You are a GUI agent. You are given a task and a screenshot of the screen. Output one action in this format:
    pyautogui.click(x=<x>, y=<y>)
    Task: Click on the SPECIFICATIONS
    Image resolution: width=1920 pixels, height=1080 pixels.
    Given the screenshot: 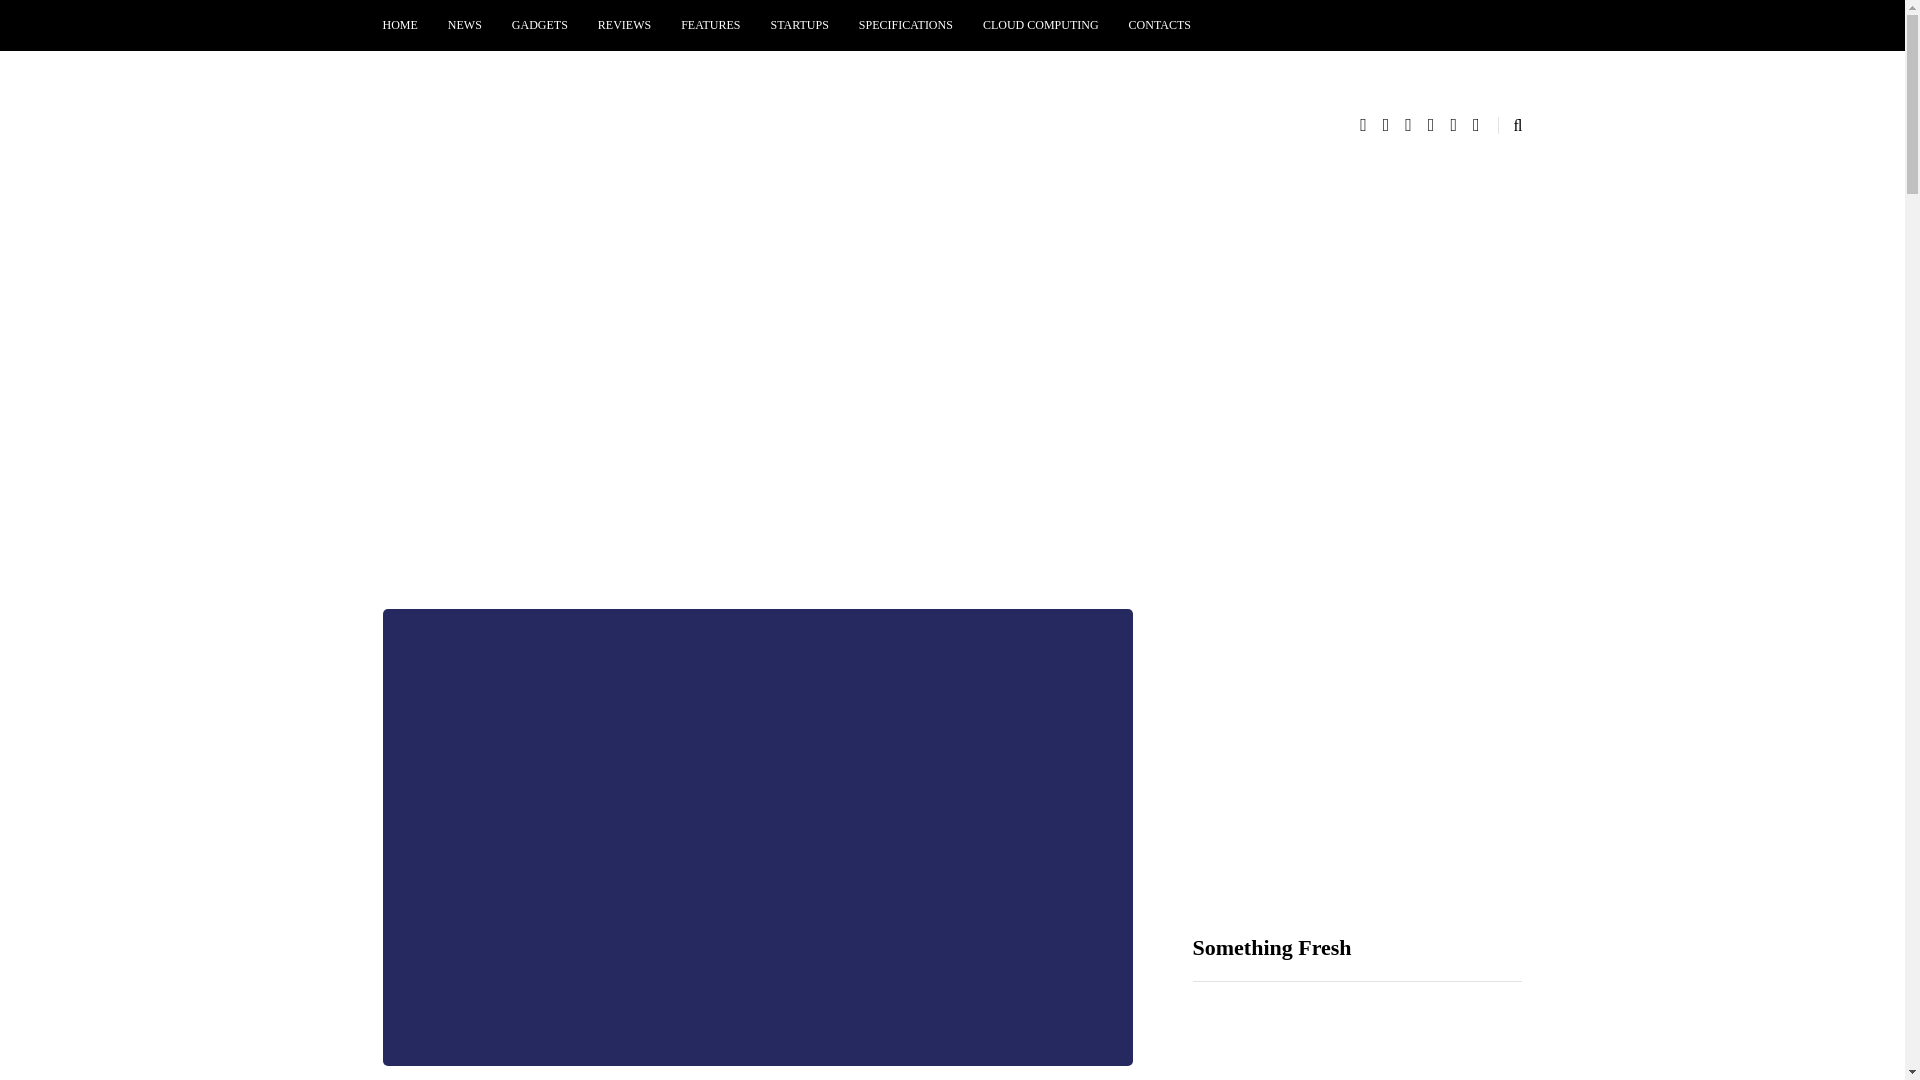 What is the action you would take?
    pyautogui.click(x=906, y=25)
    